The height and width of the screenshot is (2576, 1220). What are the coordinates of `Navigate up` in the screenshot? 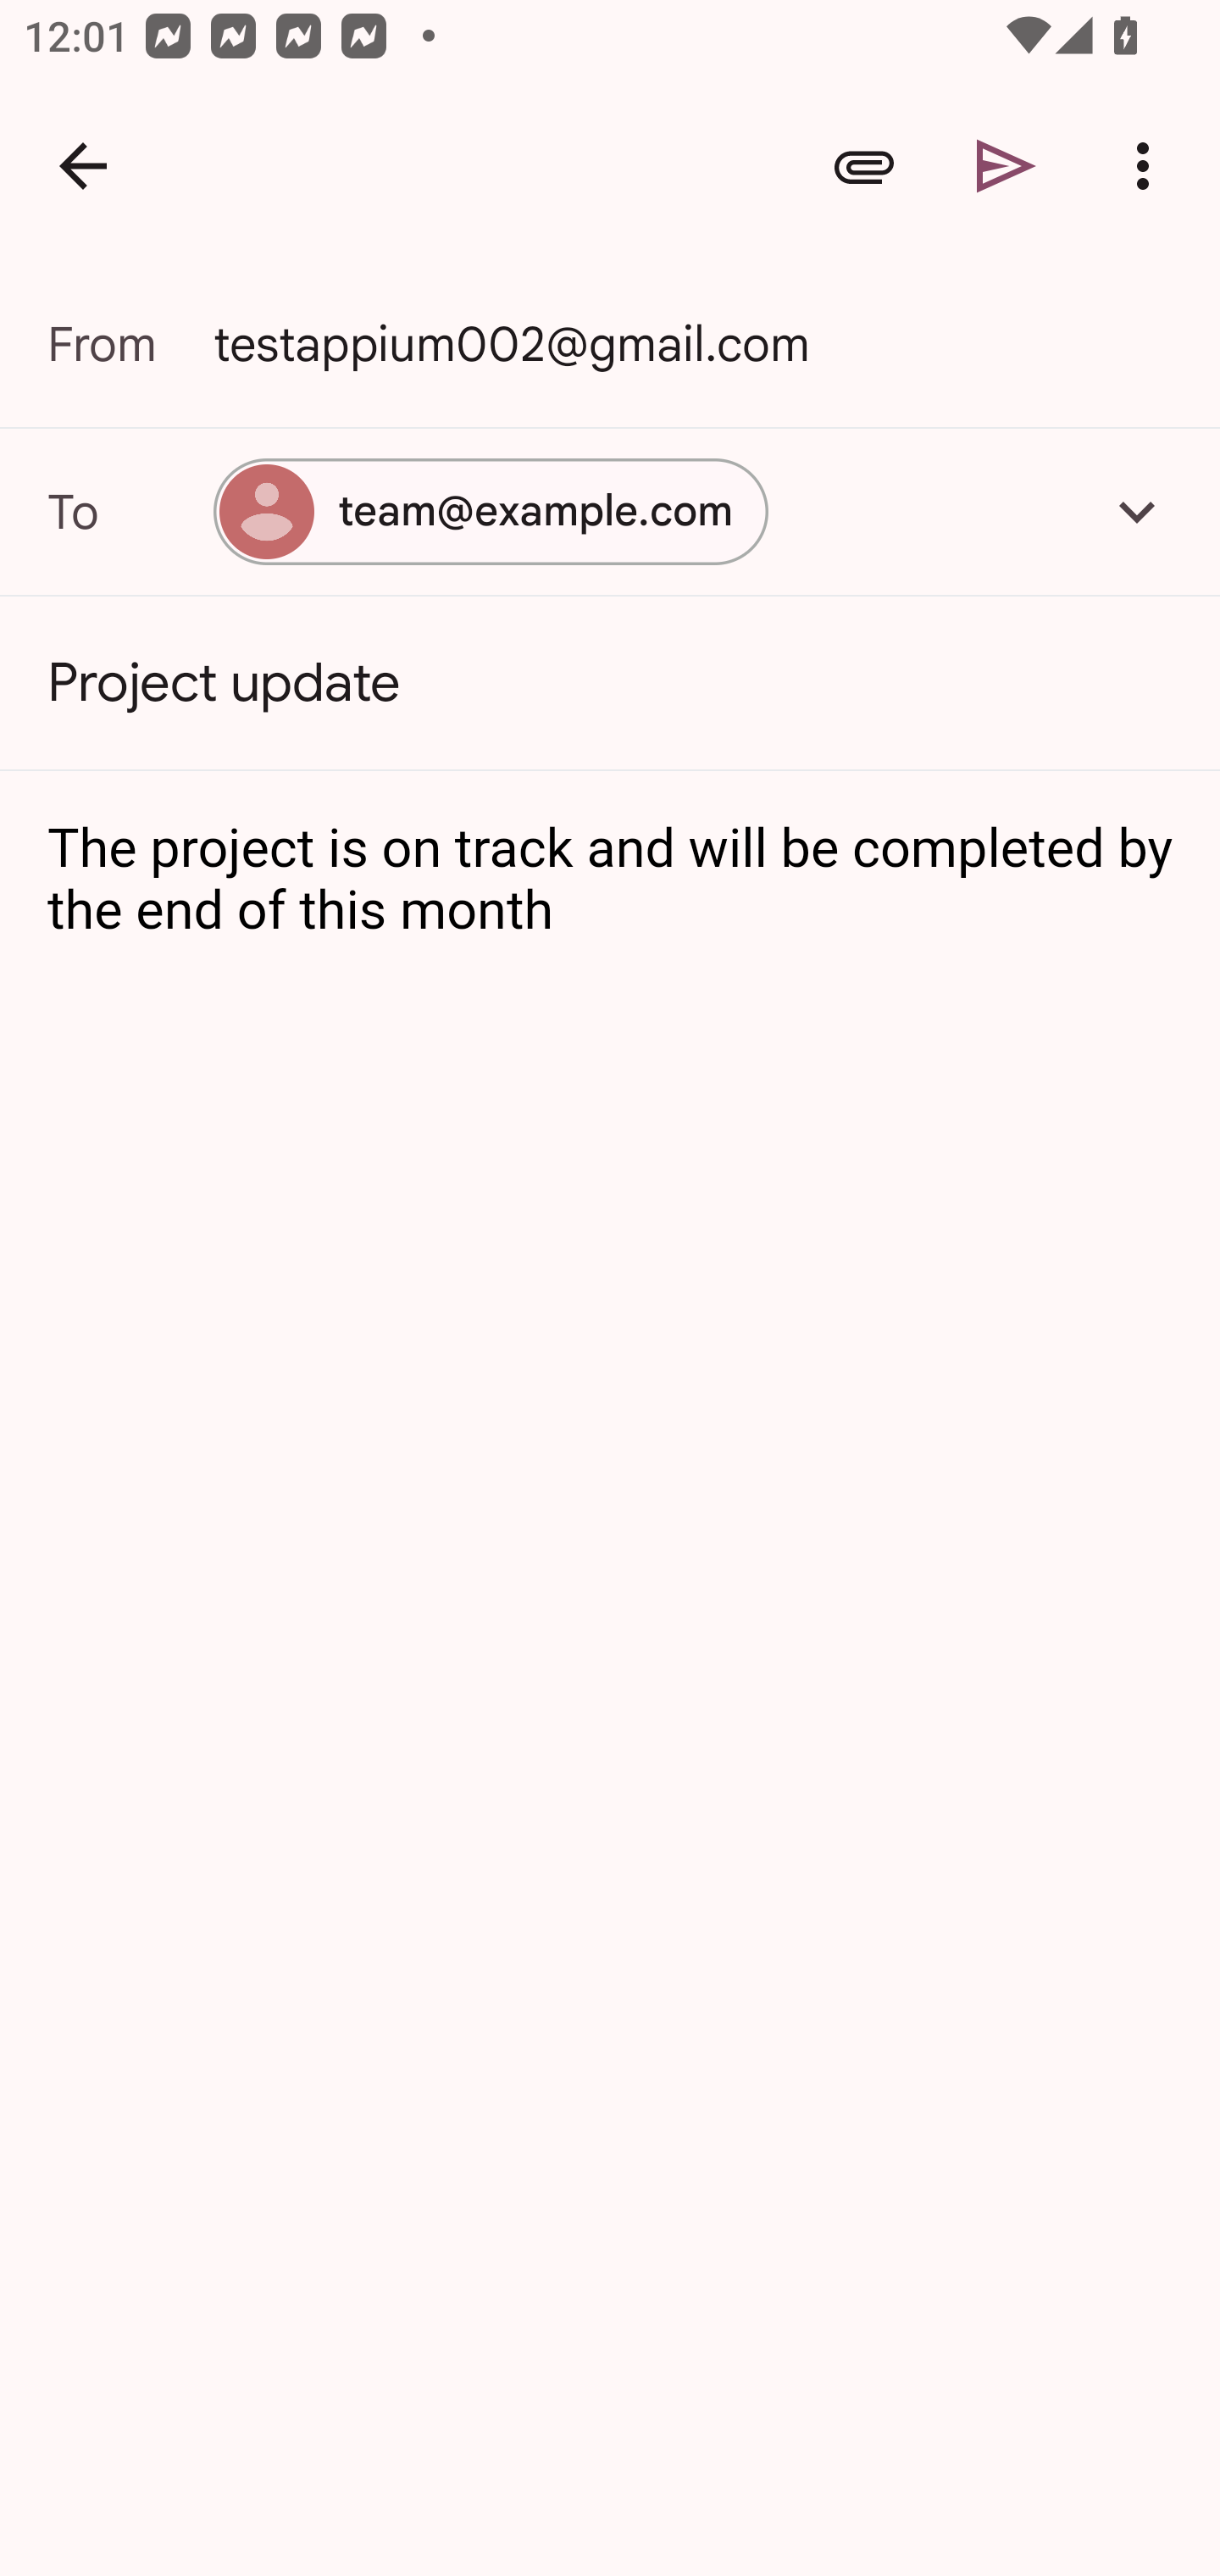 It's located at (83, 166).